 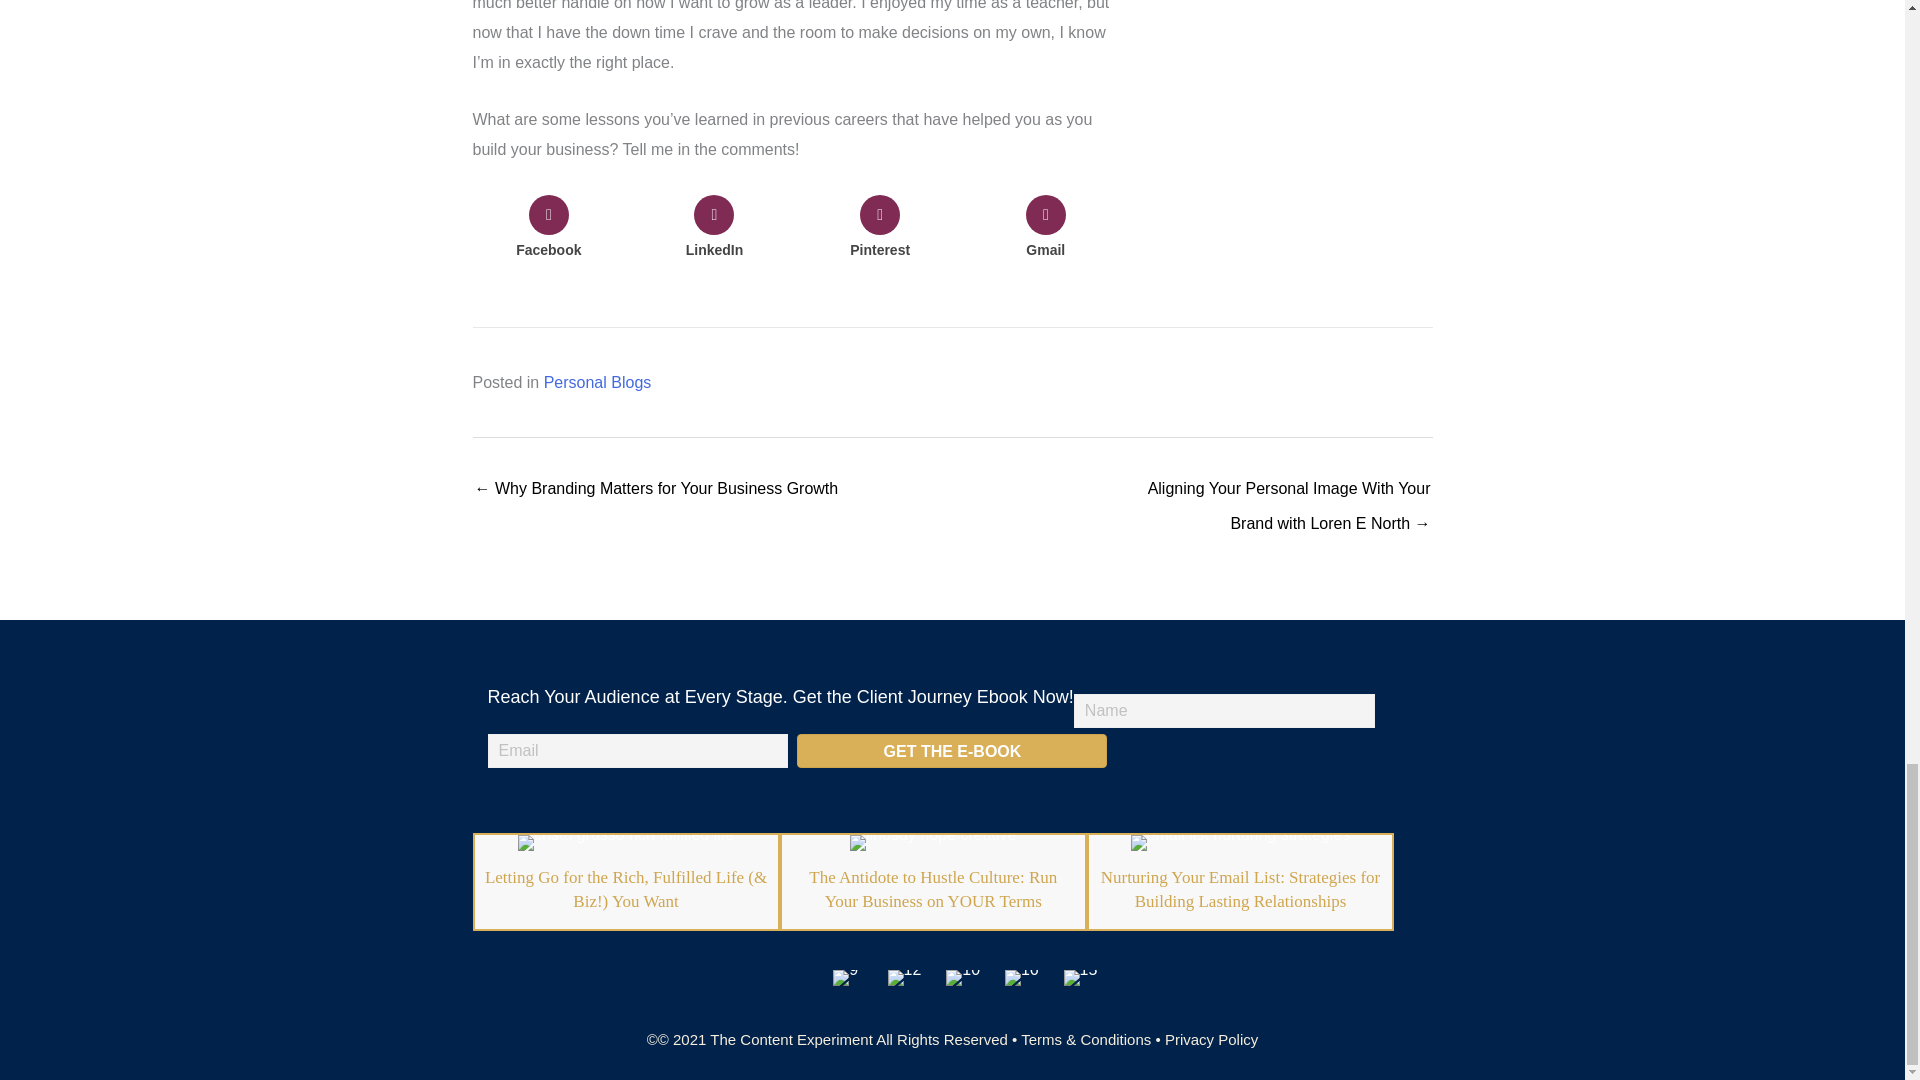 What do you see at coordinates (714, 230) in the screenshot?
I see `LinkedIn` at bounding box center [714, 230].